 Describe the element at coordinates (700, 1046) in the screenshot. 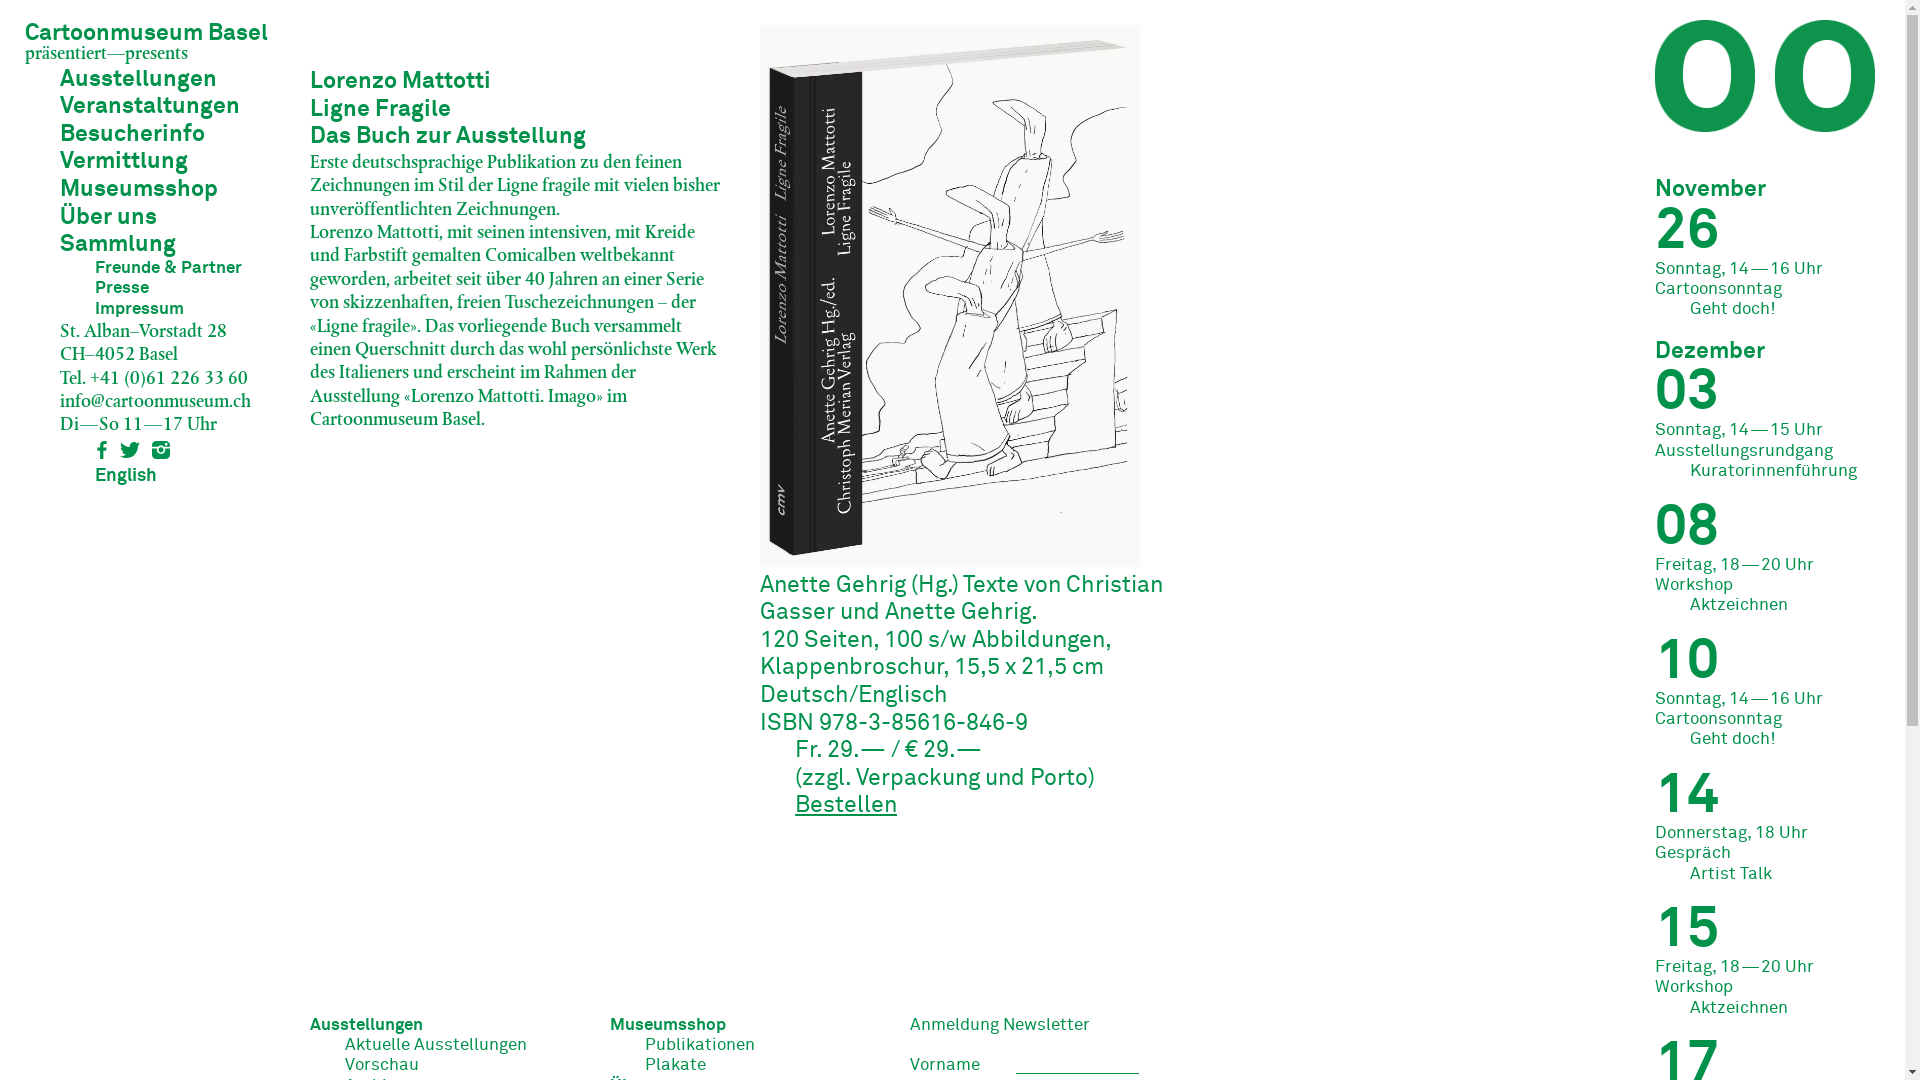

I see `Publikationen` at that location.